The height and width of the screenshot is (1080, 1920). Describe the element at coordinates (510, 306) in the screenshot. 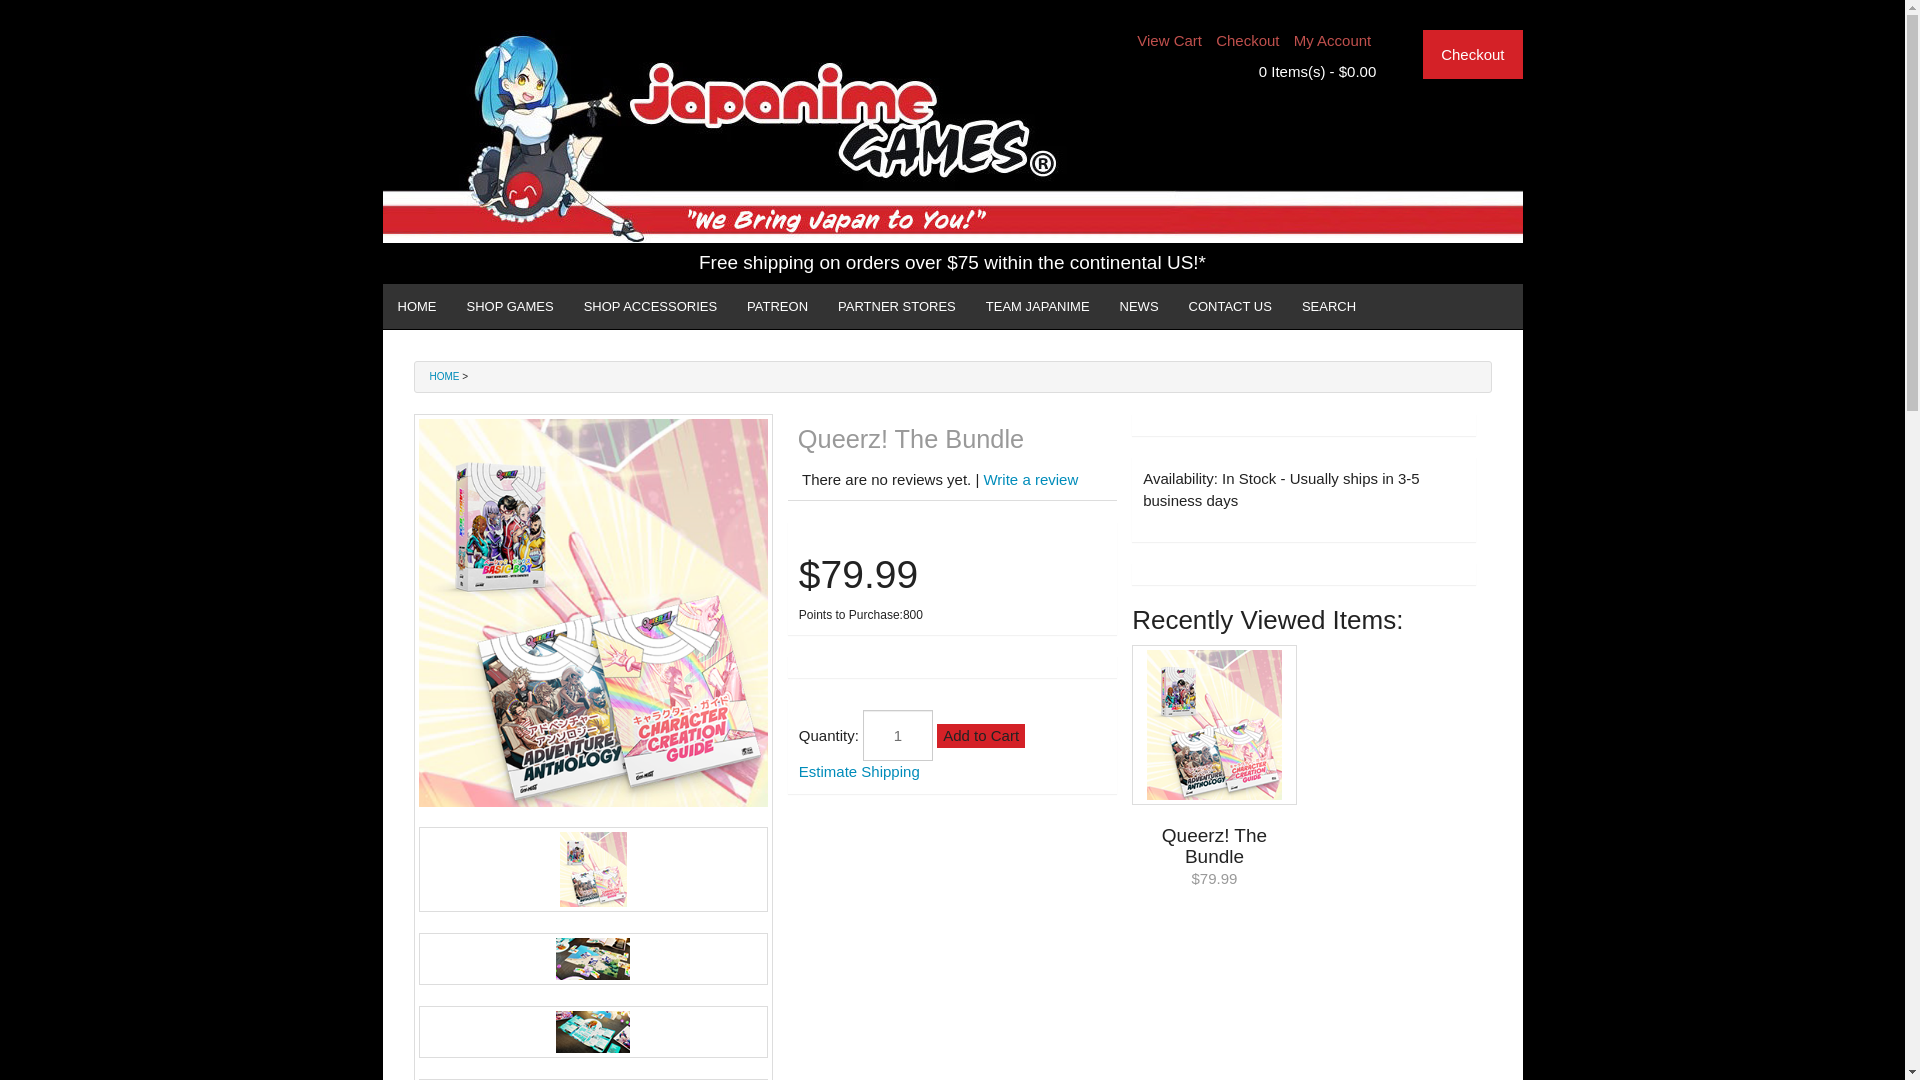

I see `SHOP GAMES` at that location.